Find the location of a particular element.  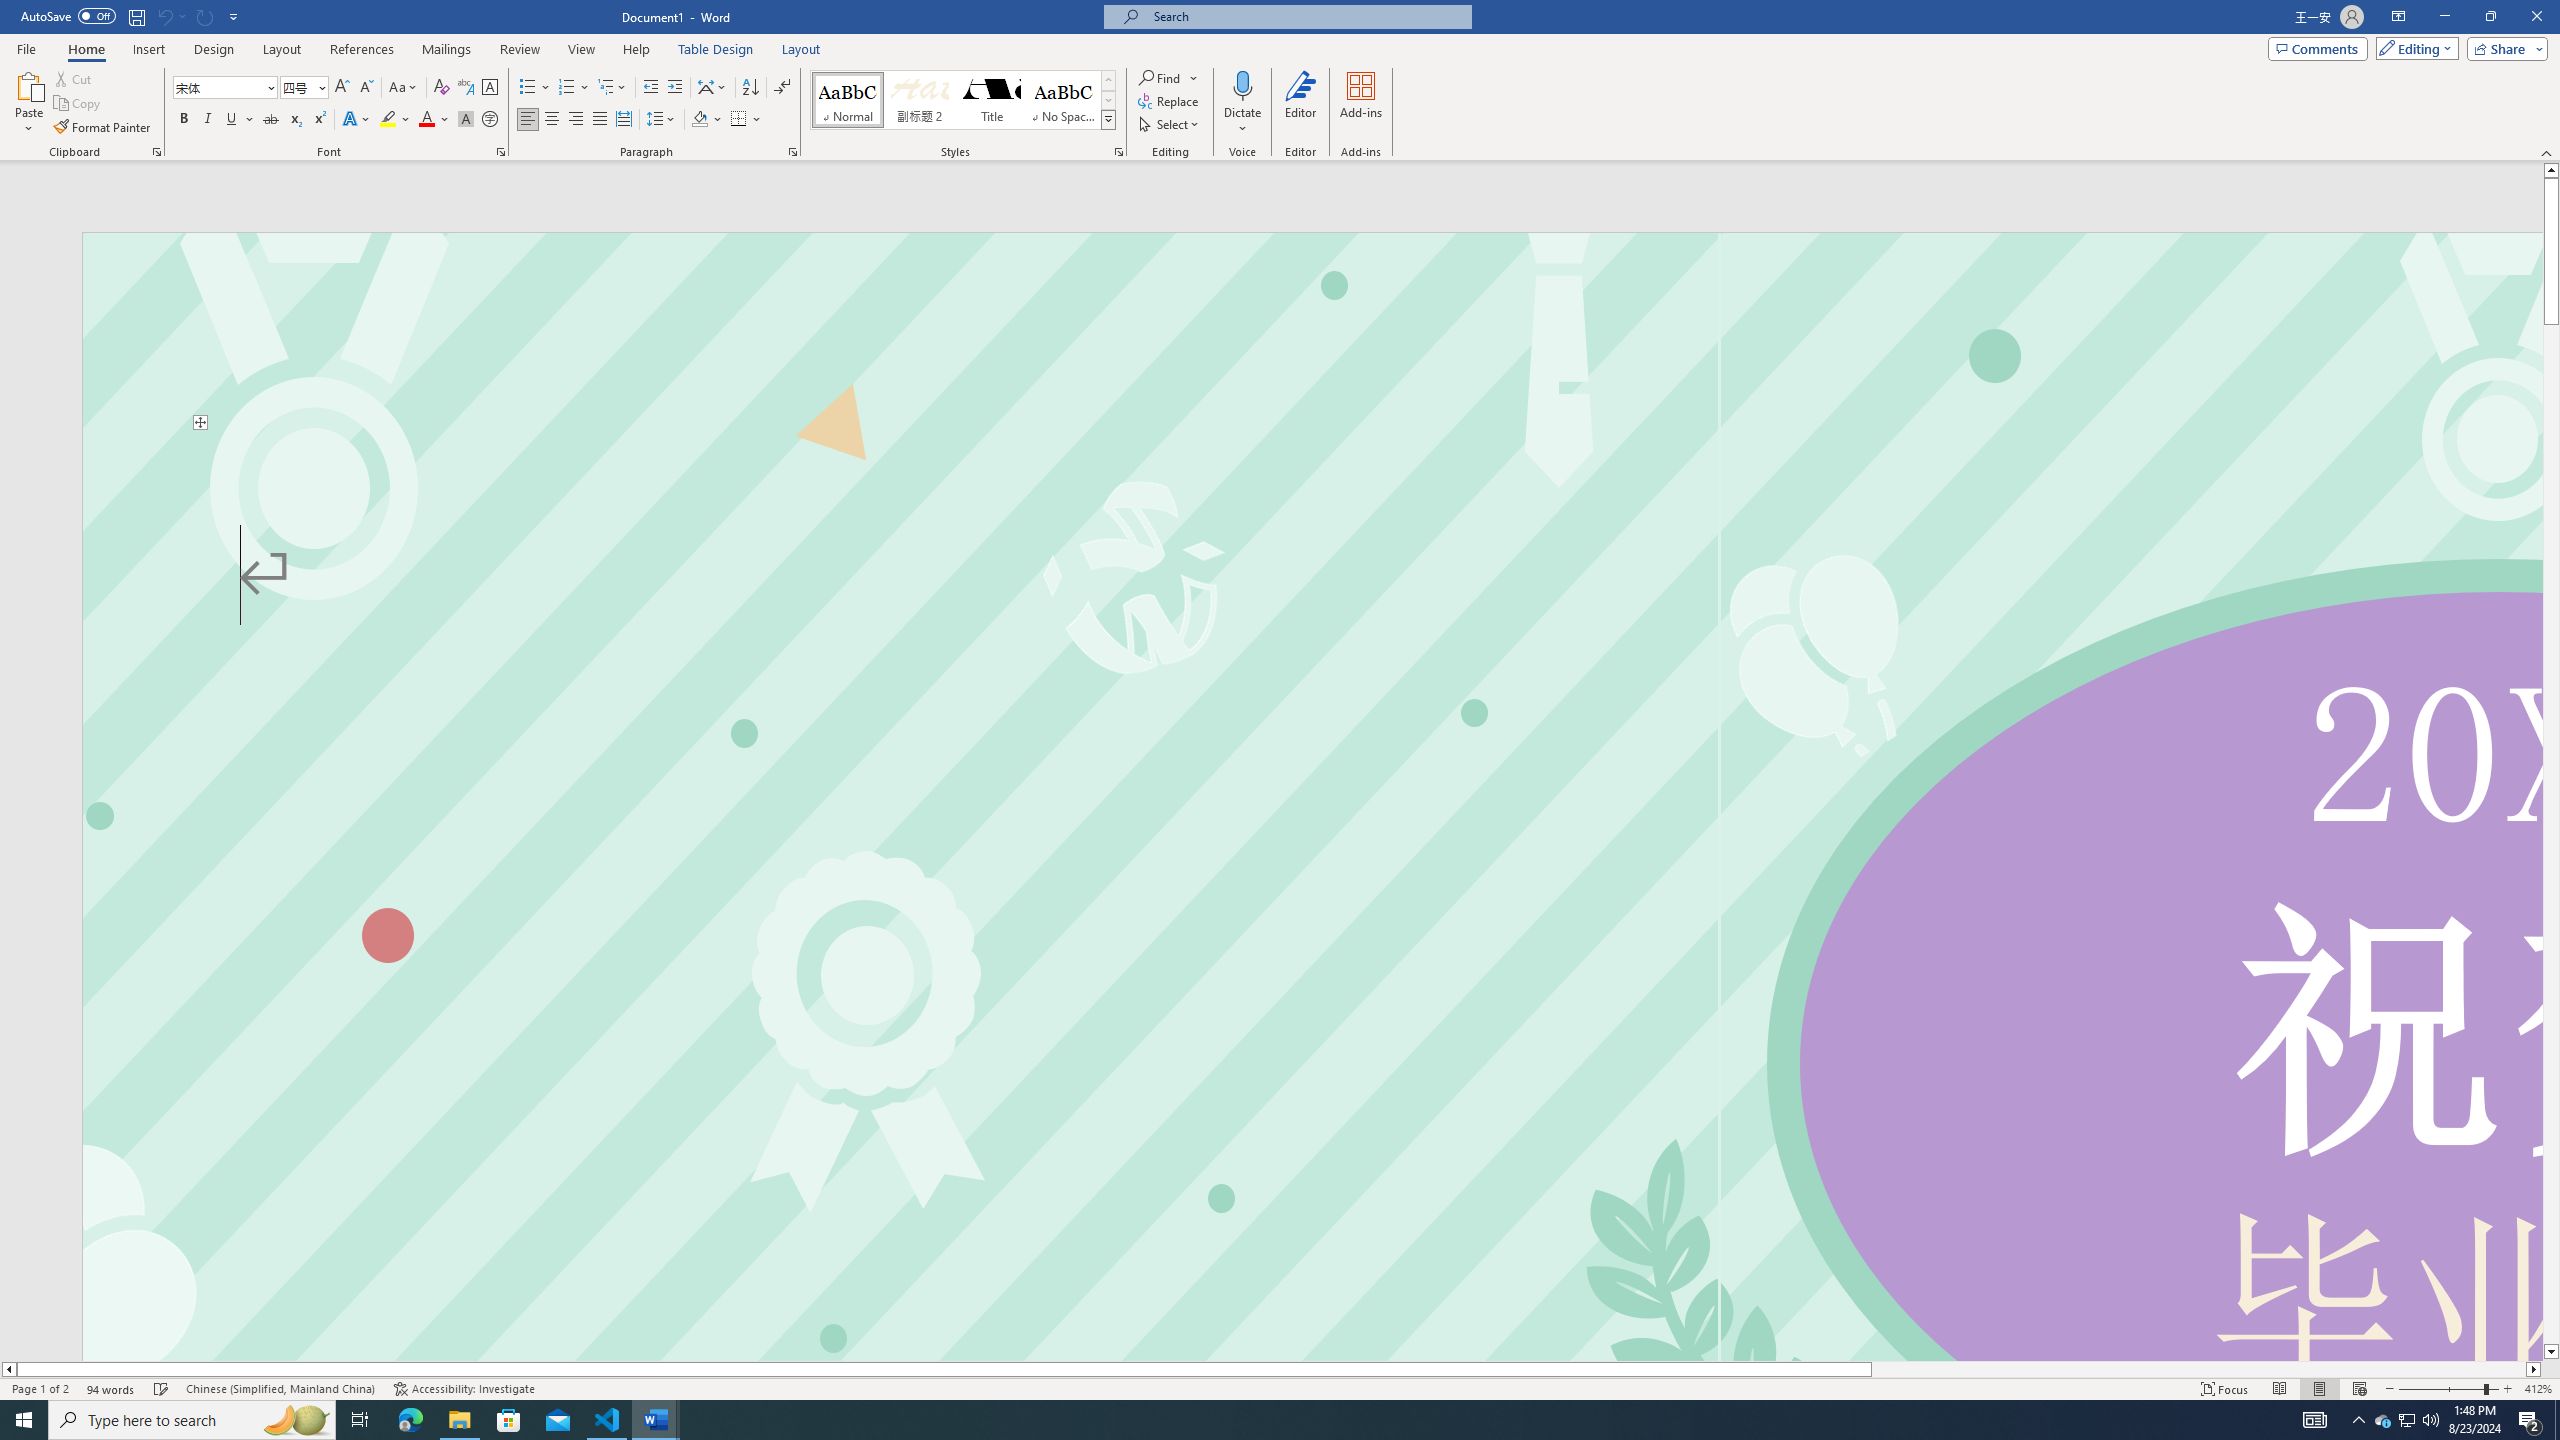

Line down is located at coordinates (2551, 1352).